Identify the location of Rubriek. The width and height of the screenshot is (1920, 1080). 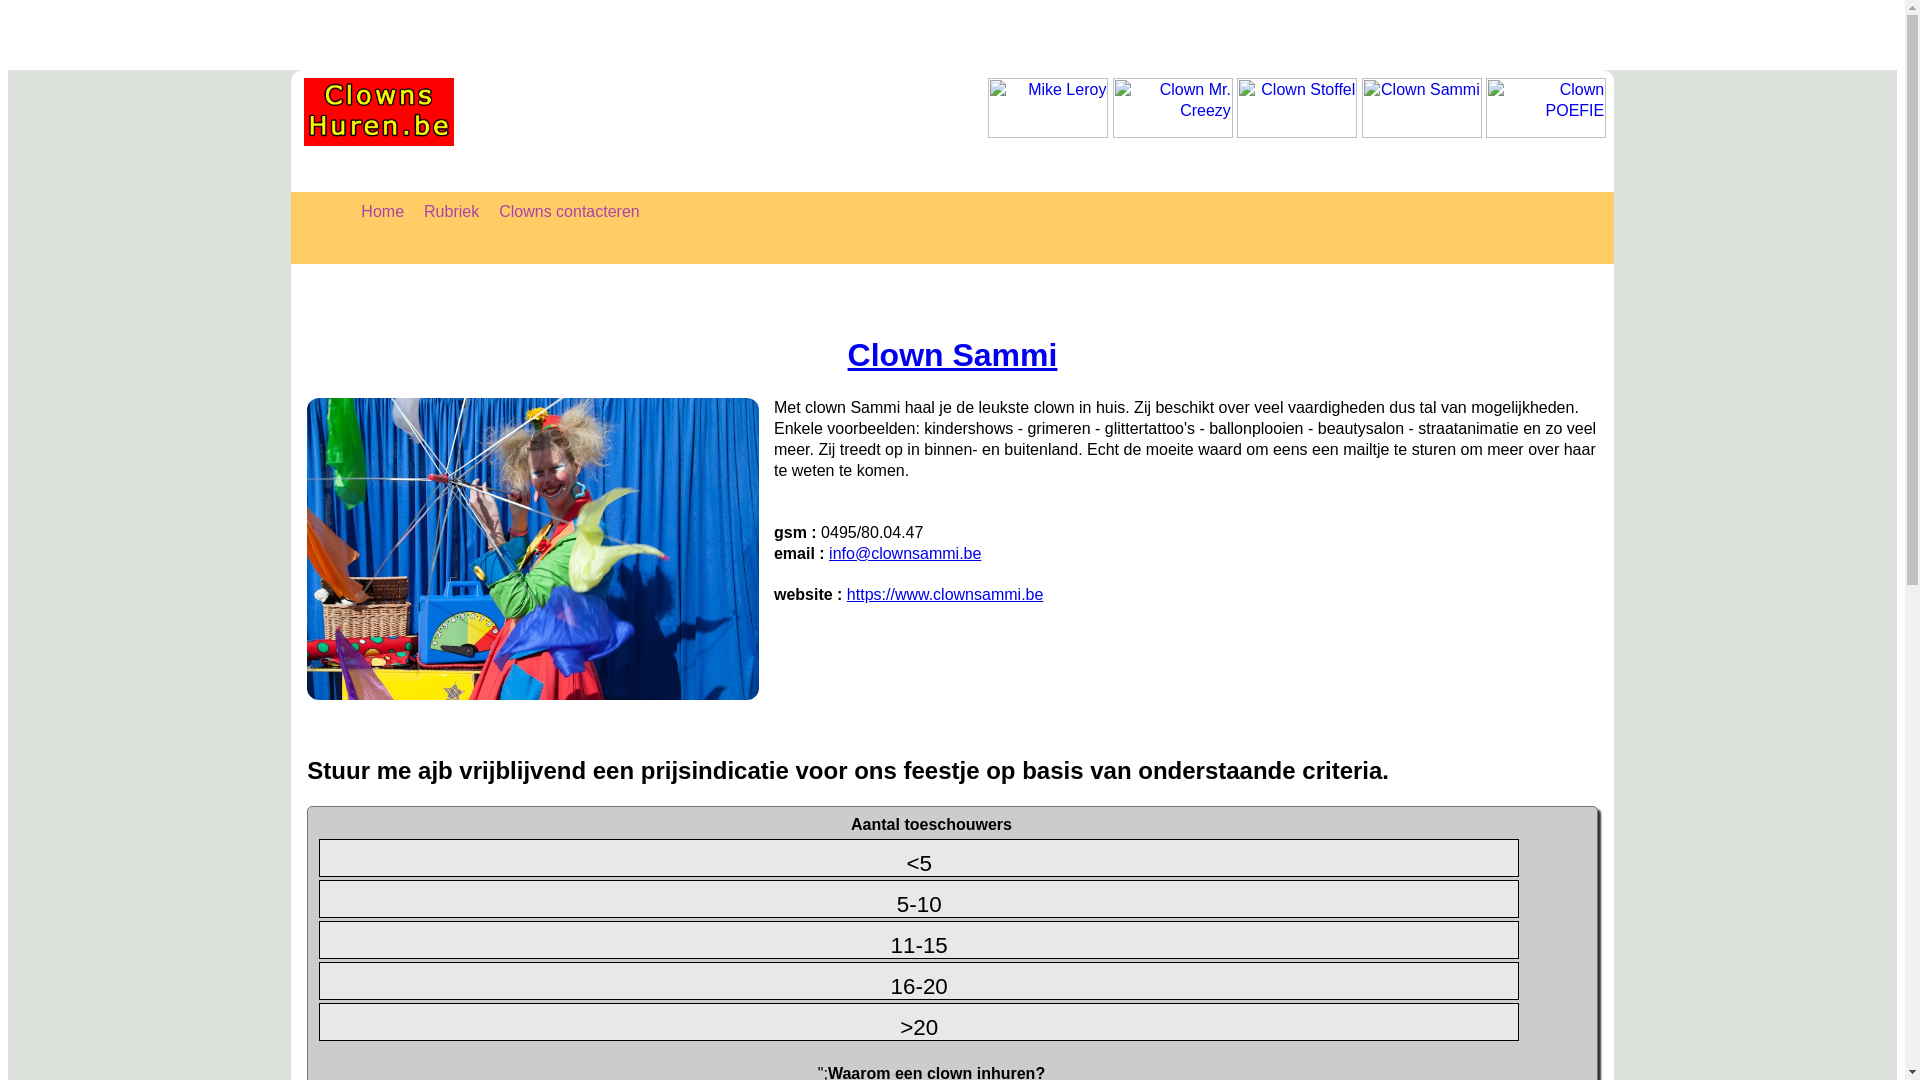
(452, 212).